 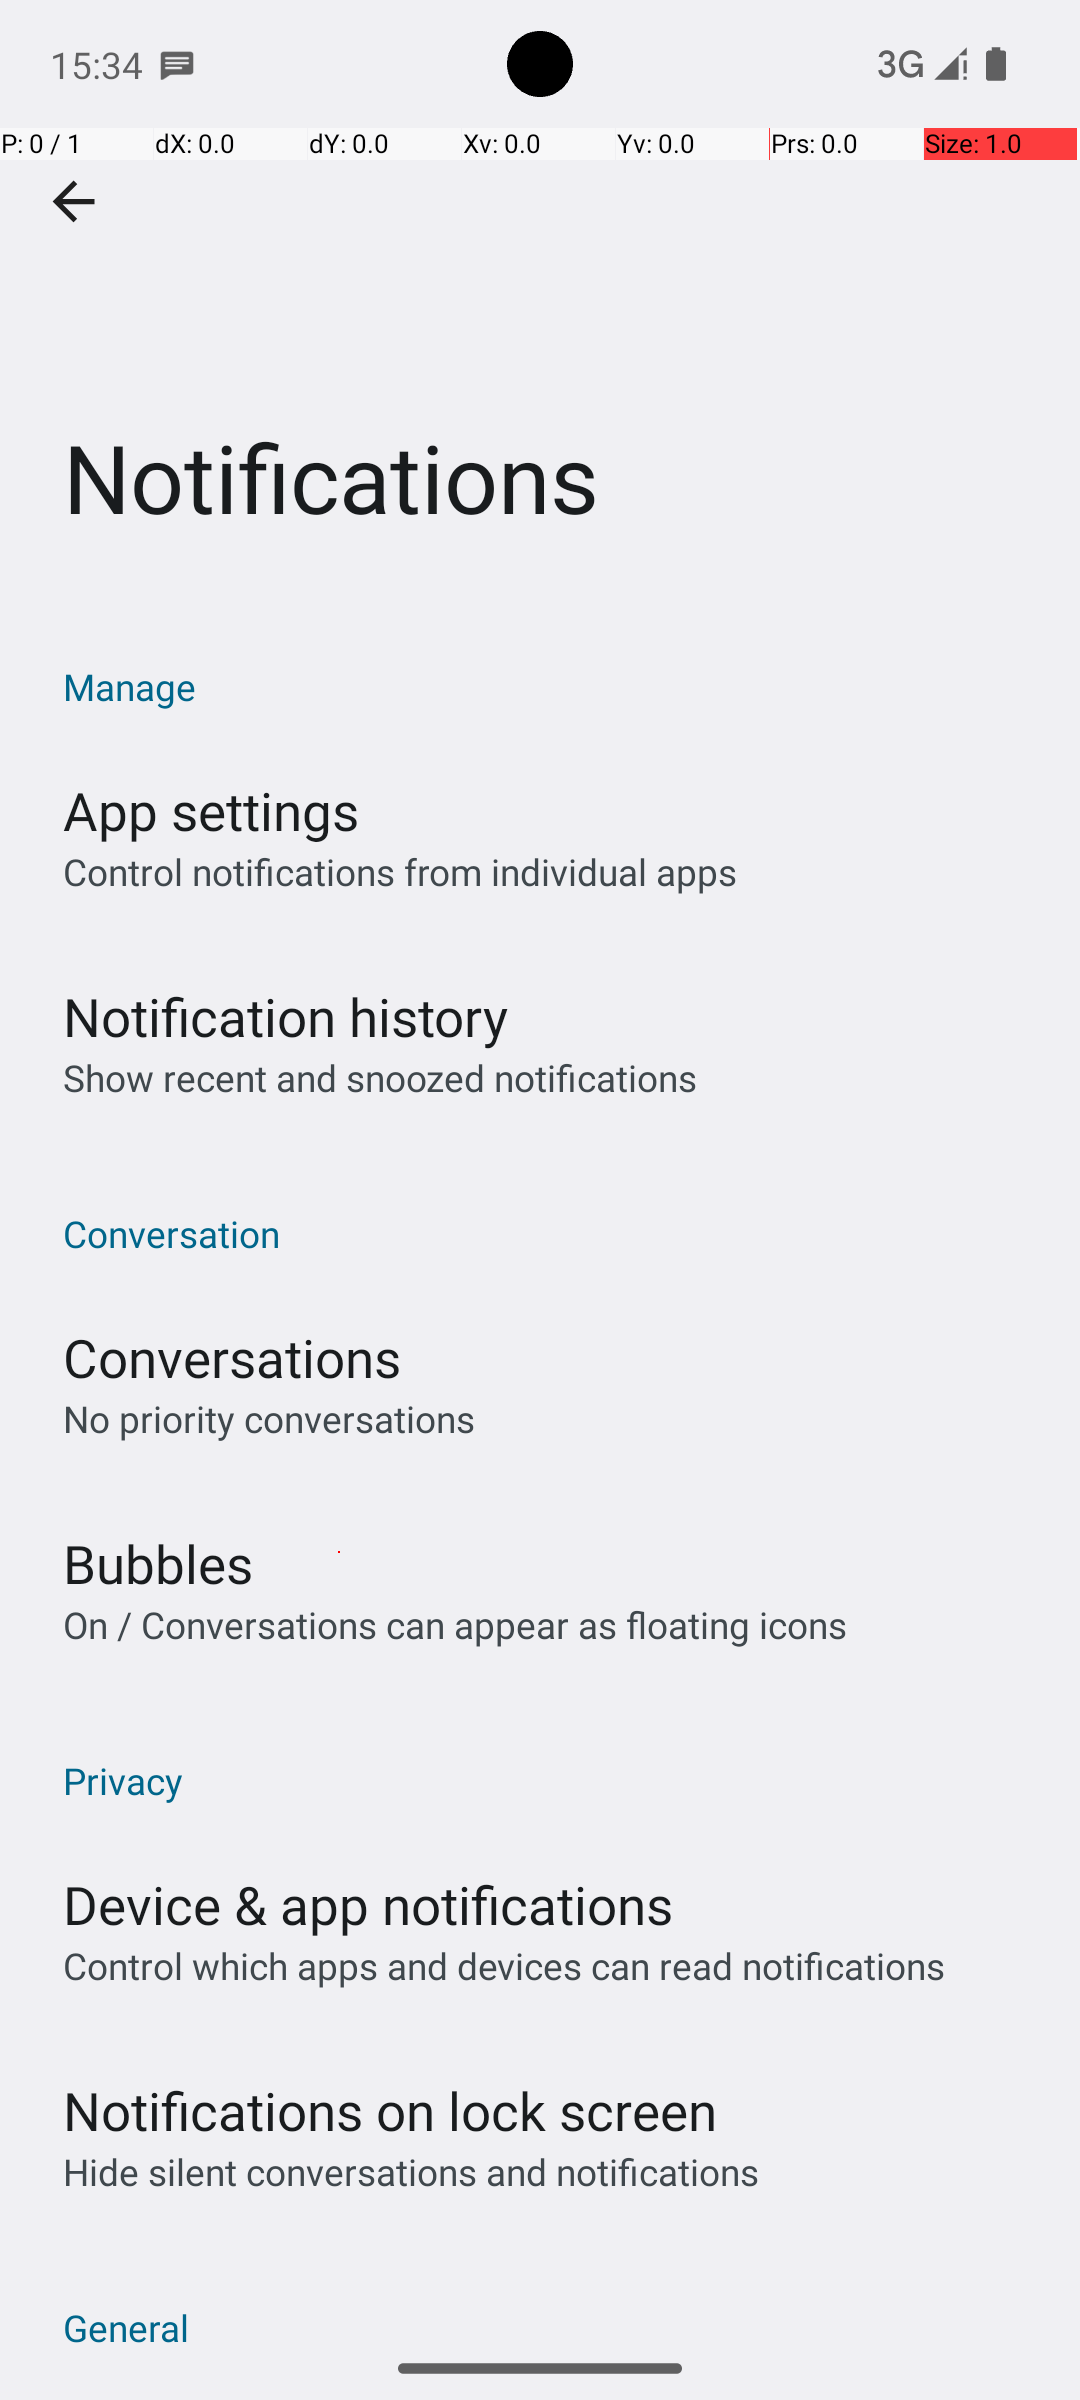 I want to click on Bubbles, so click(x=158, y=1564).